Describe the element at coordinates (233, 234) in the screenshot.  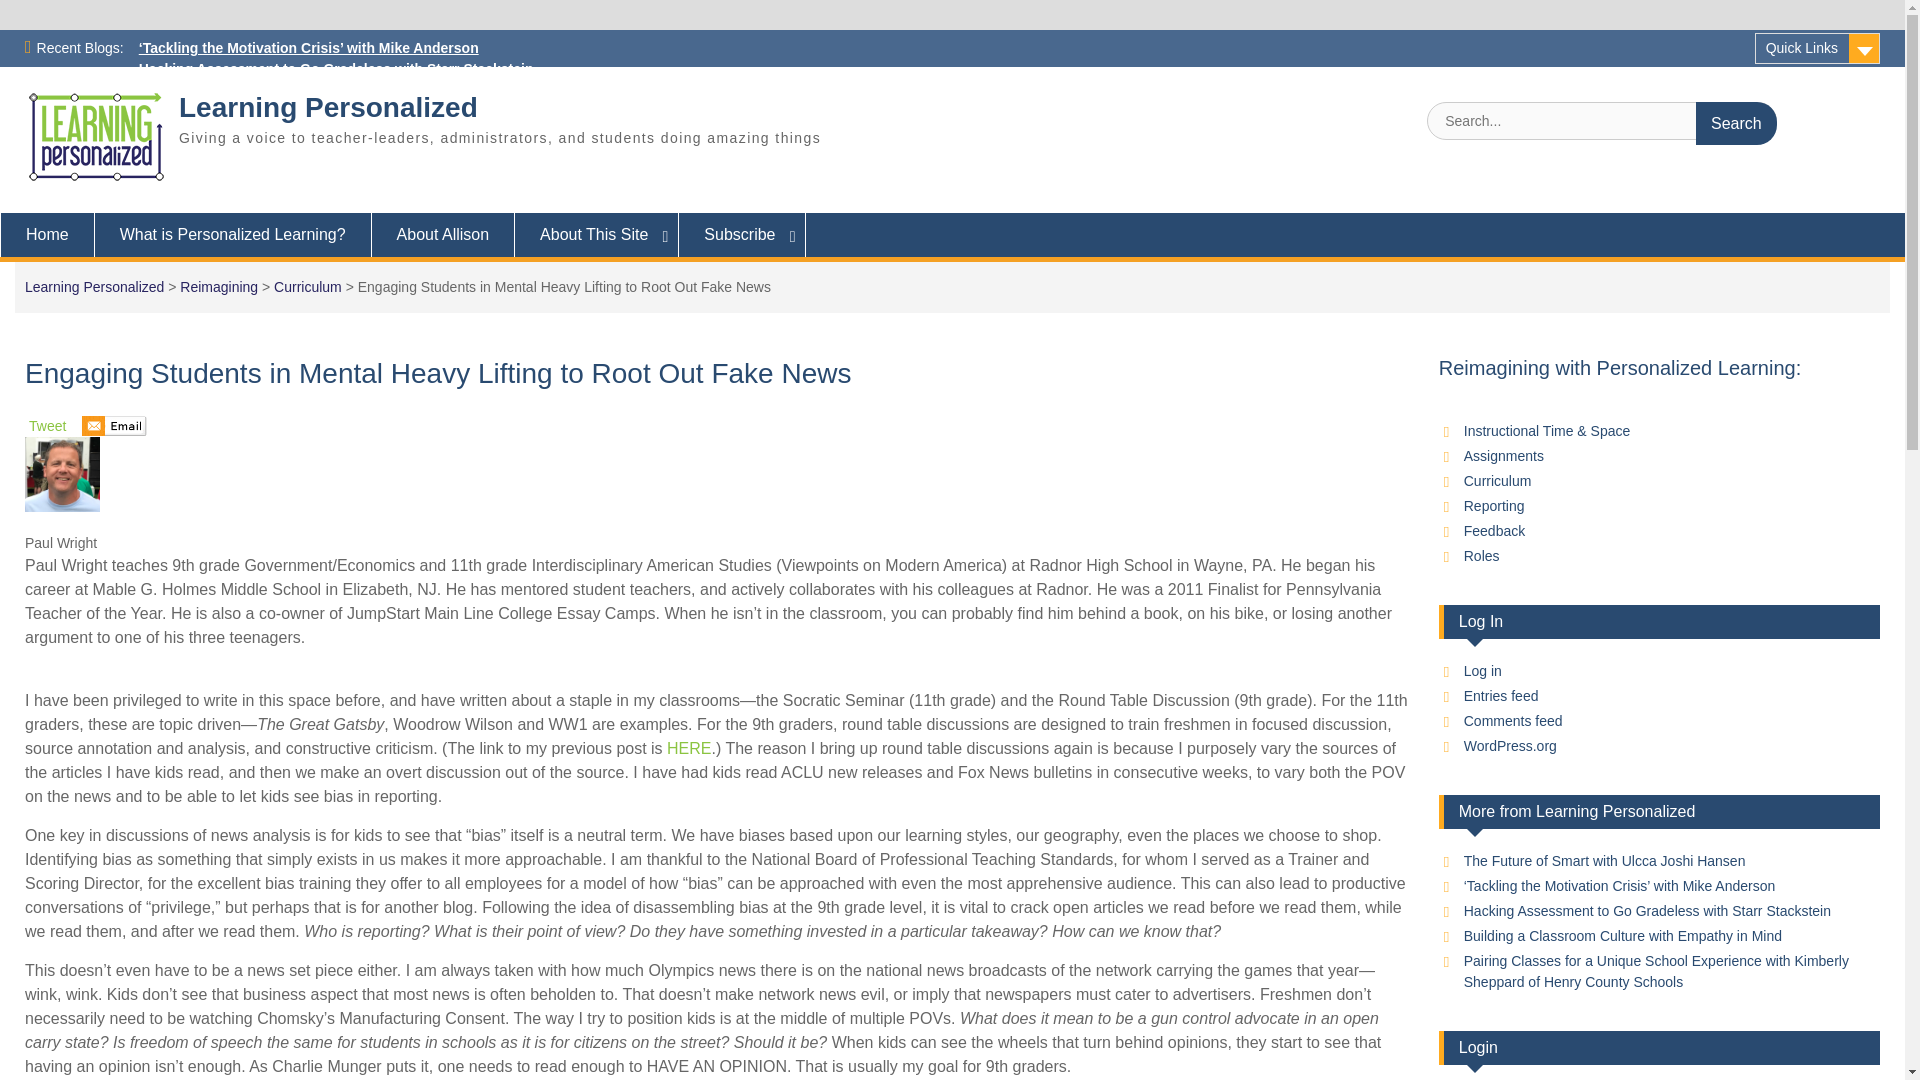
I see `What is Personalized Learning?` at that location.